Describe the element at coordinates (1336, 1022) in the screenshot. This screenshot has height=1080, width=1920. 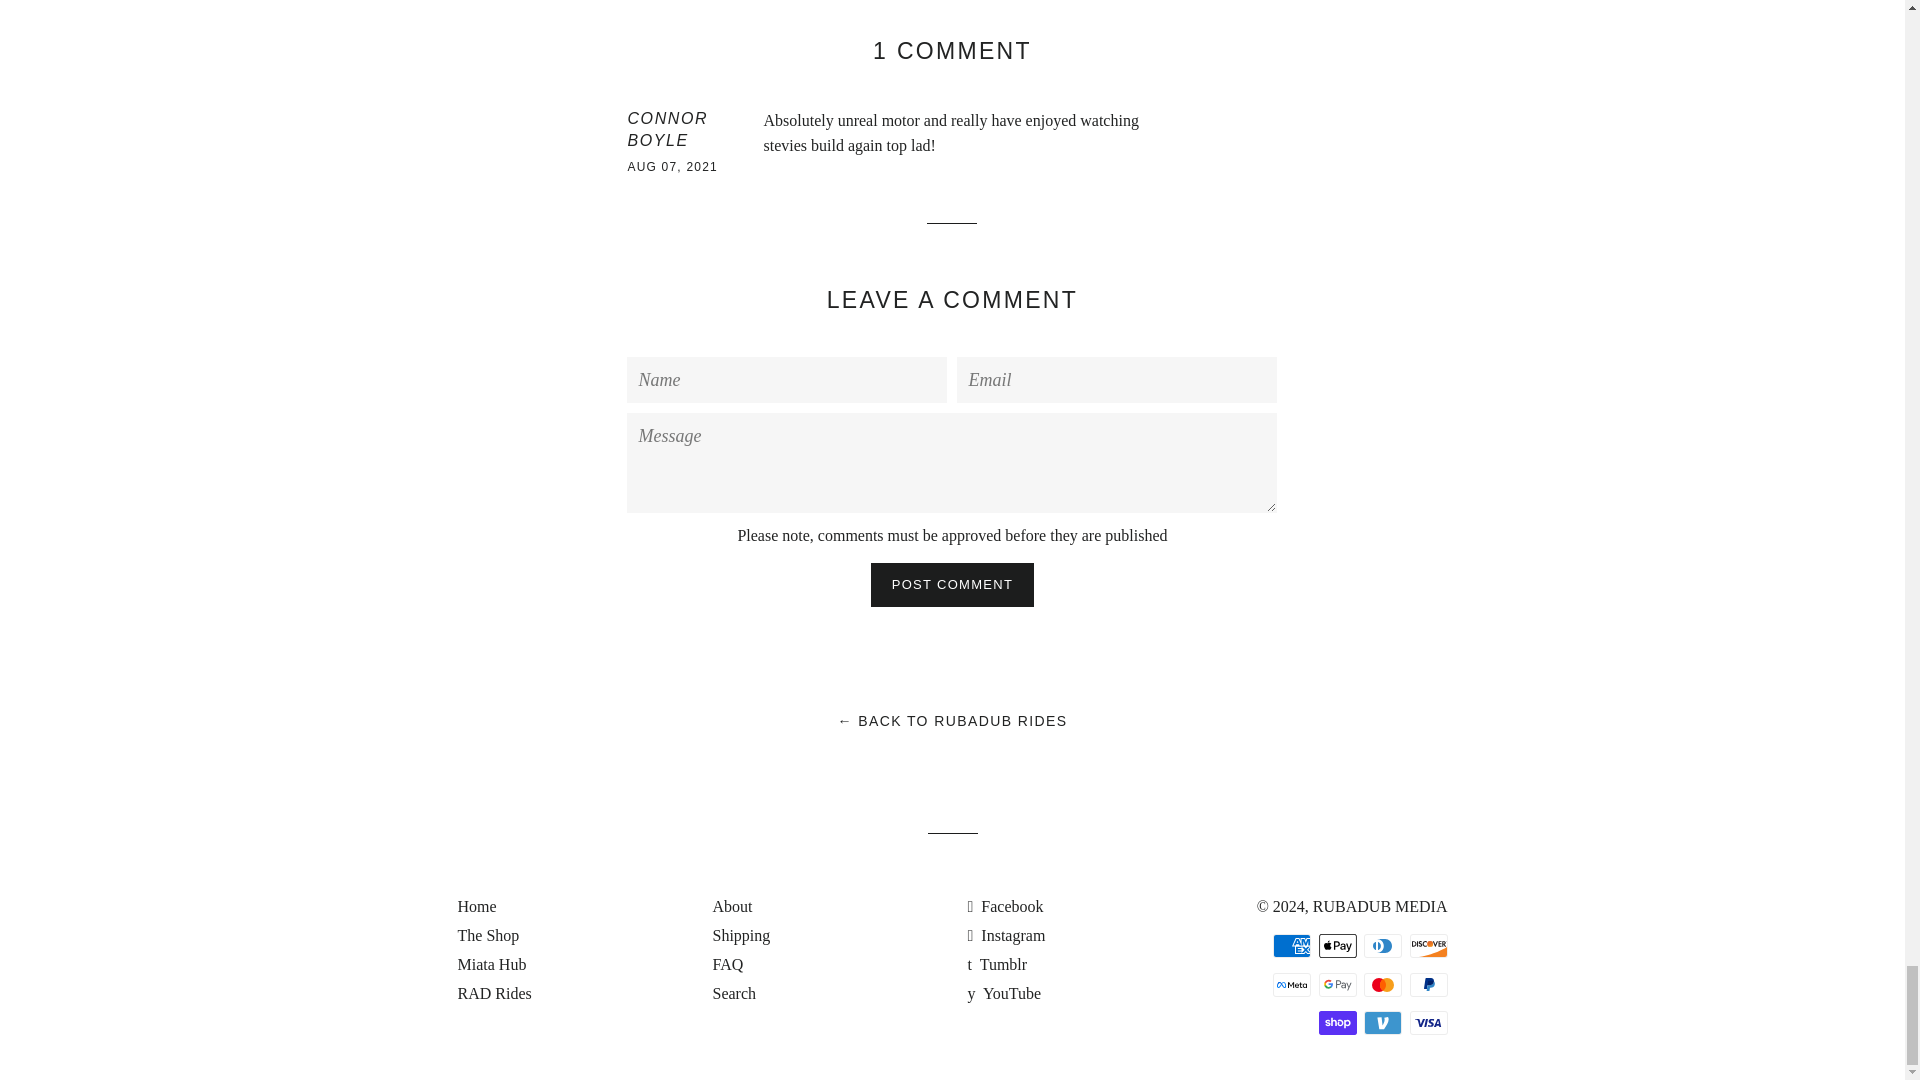
I see `Shop Pay` at that location.